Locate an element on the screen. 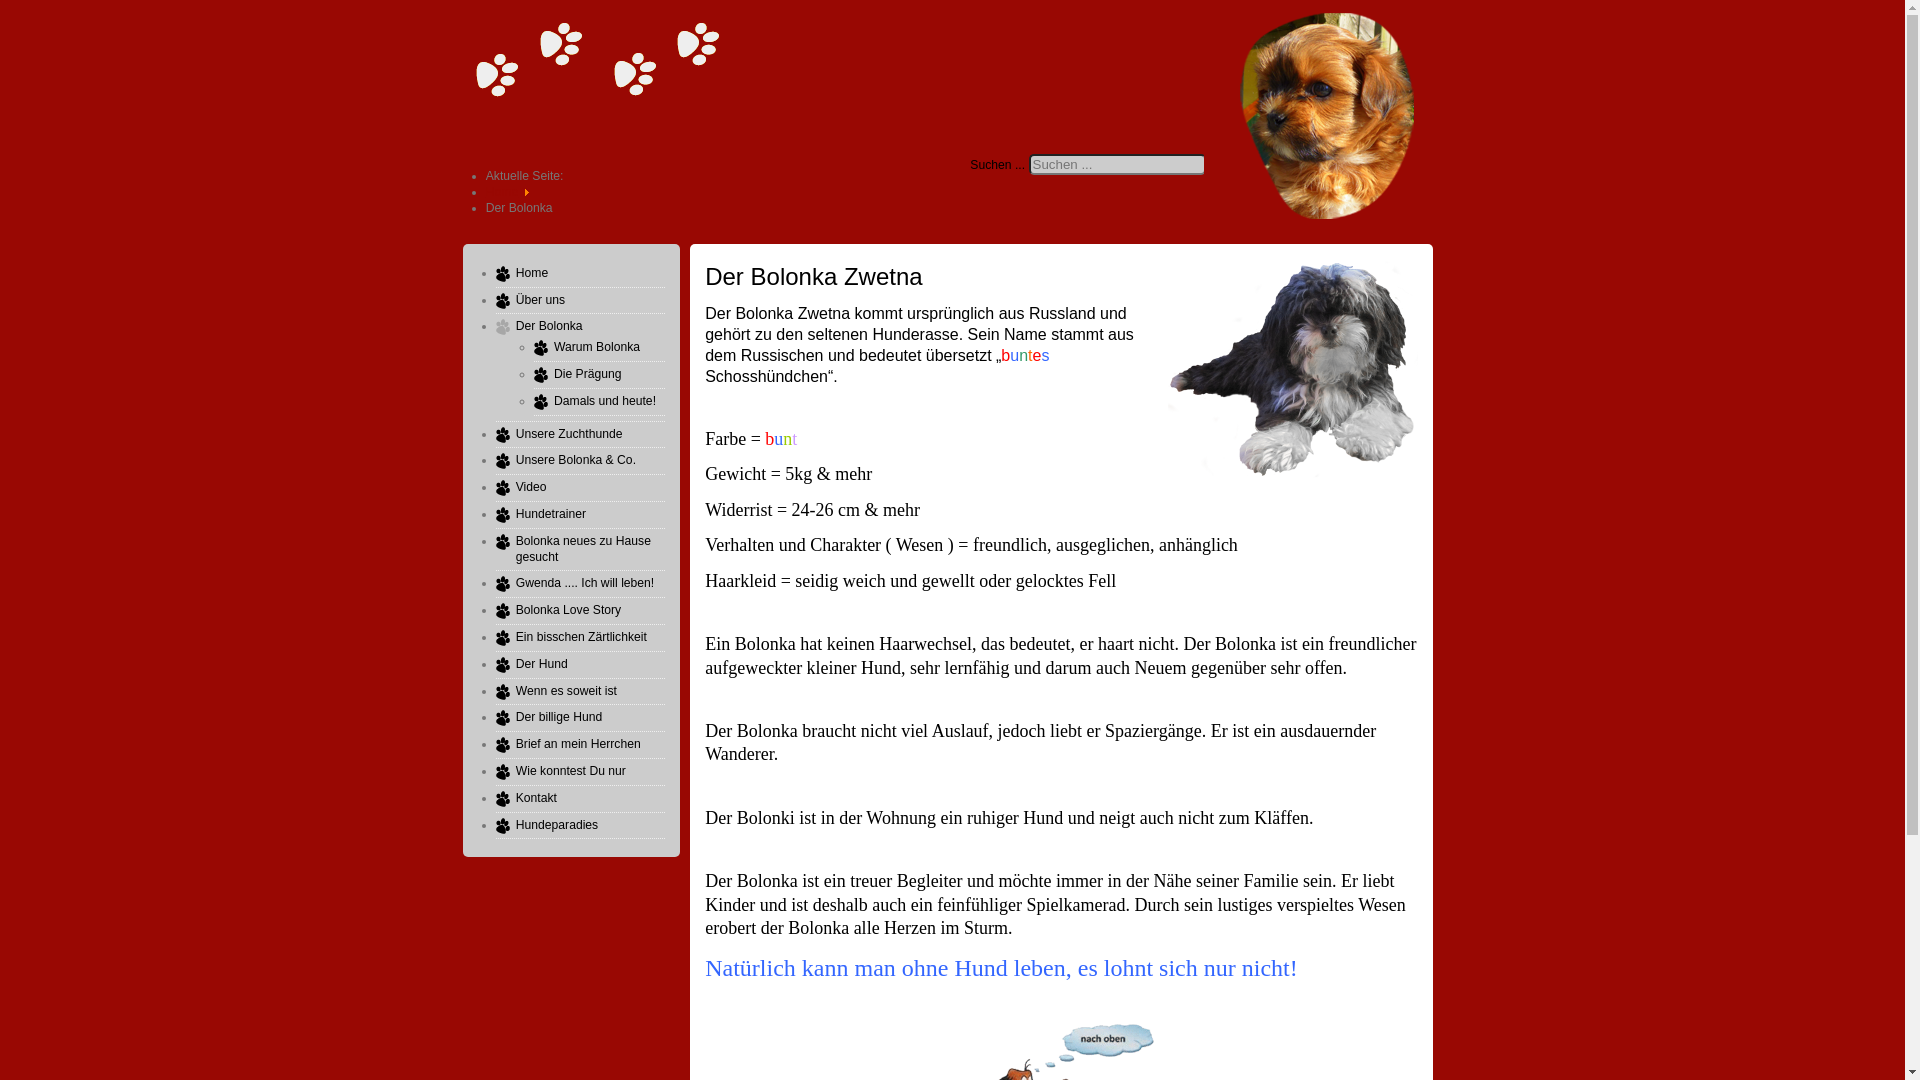 The image size is (1920, 1080). Home is located at coordinates (502, 192).